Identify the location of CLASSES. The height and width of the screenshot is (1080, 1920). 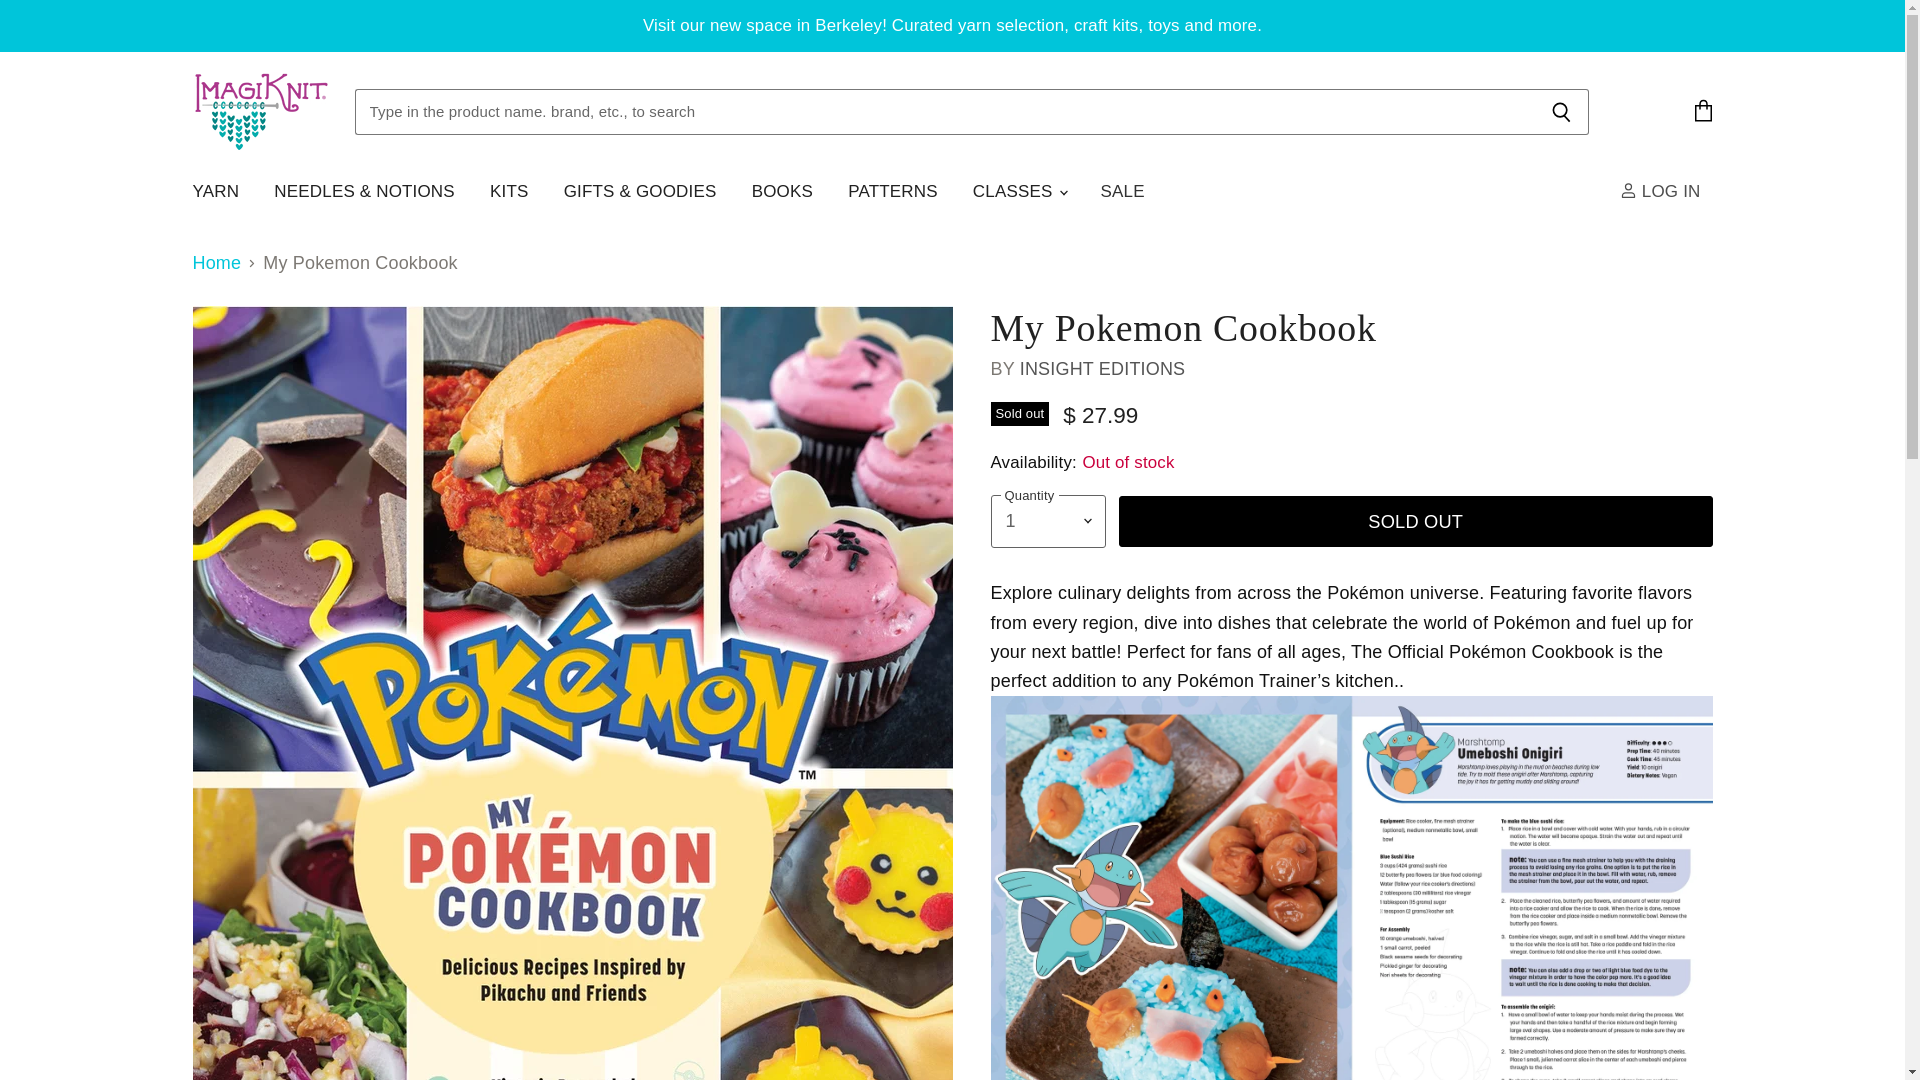
(1019, 191).